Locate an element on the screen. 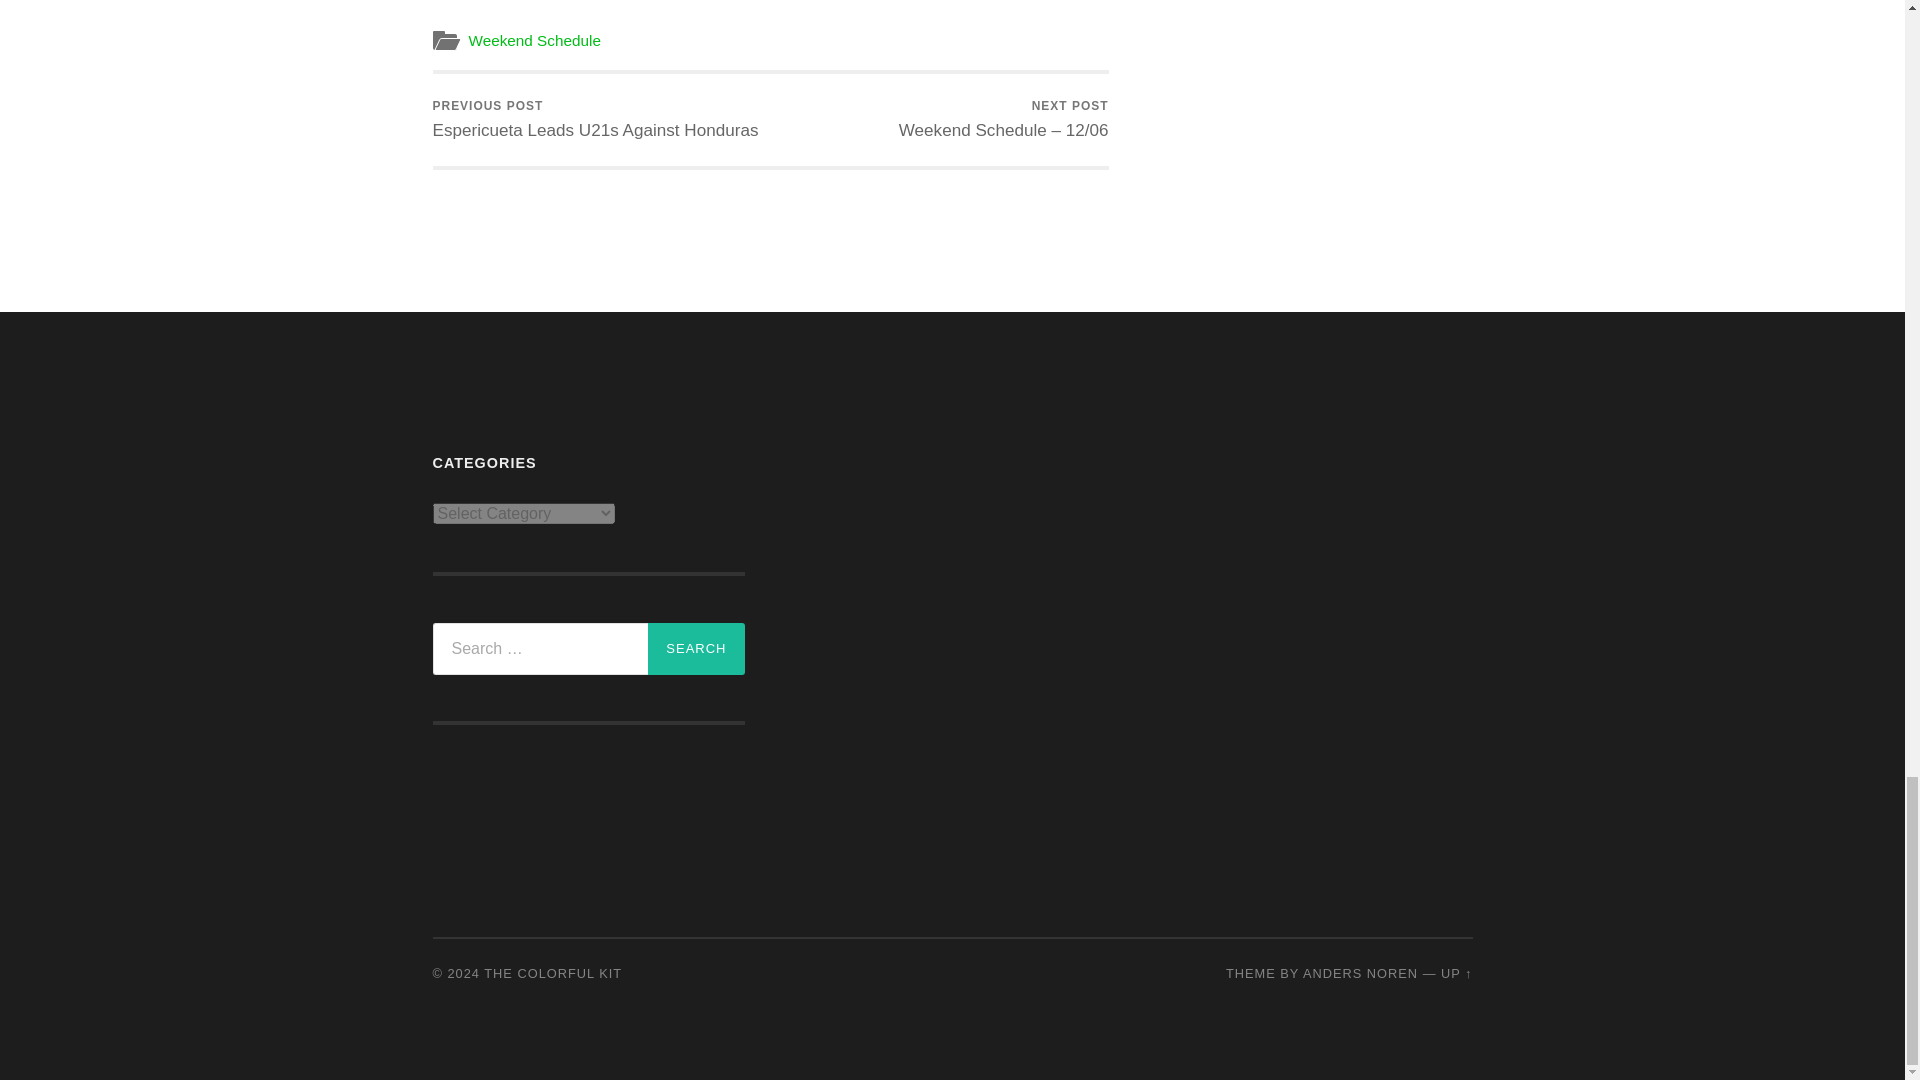  Search is located at coordinates (696, 649).